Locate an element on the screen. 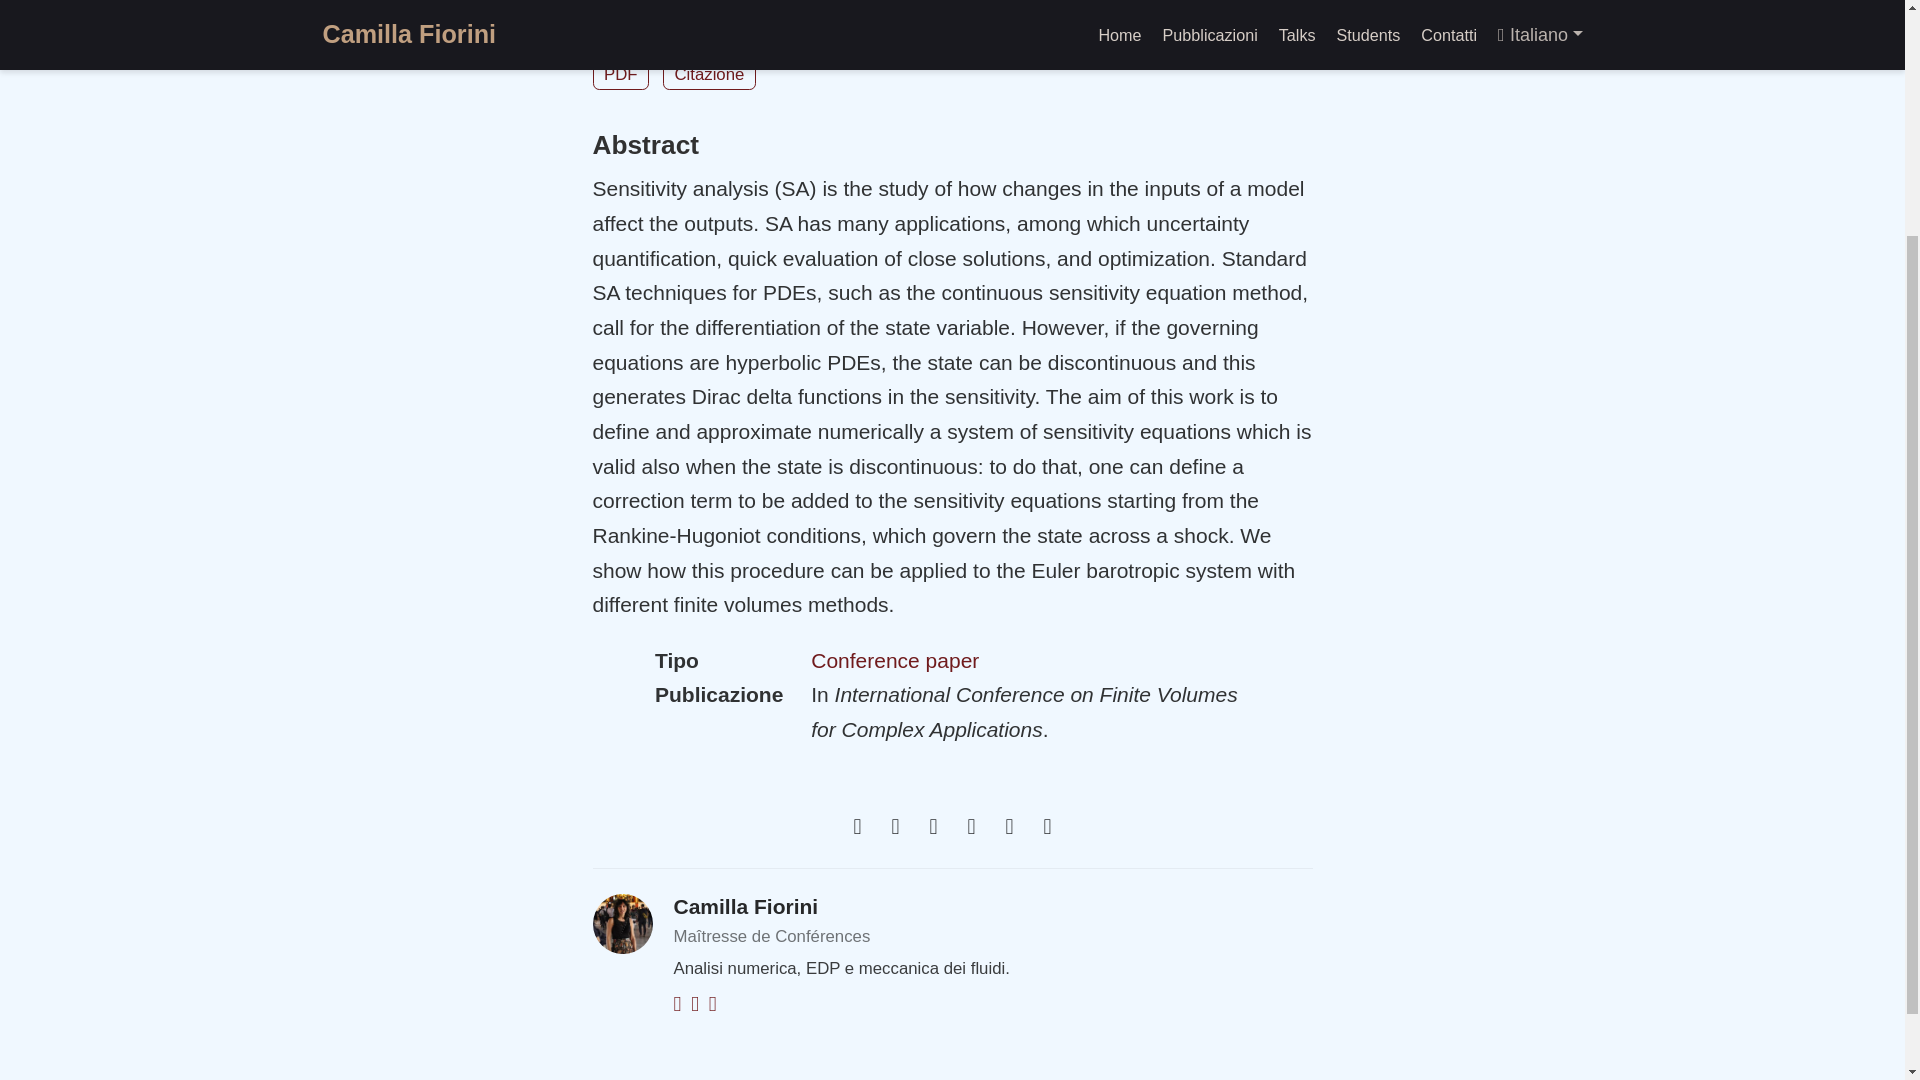 The width and height of the screenshot is (1920, 1080). Conference paper is located at coordinates (894, 660).